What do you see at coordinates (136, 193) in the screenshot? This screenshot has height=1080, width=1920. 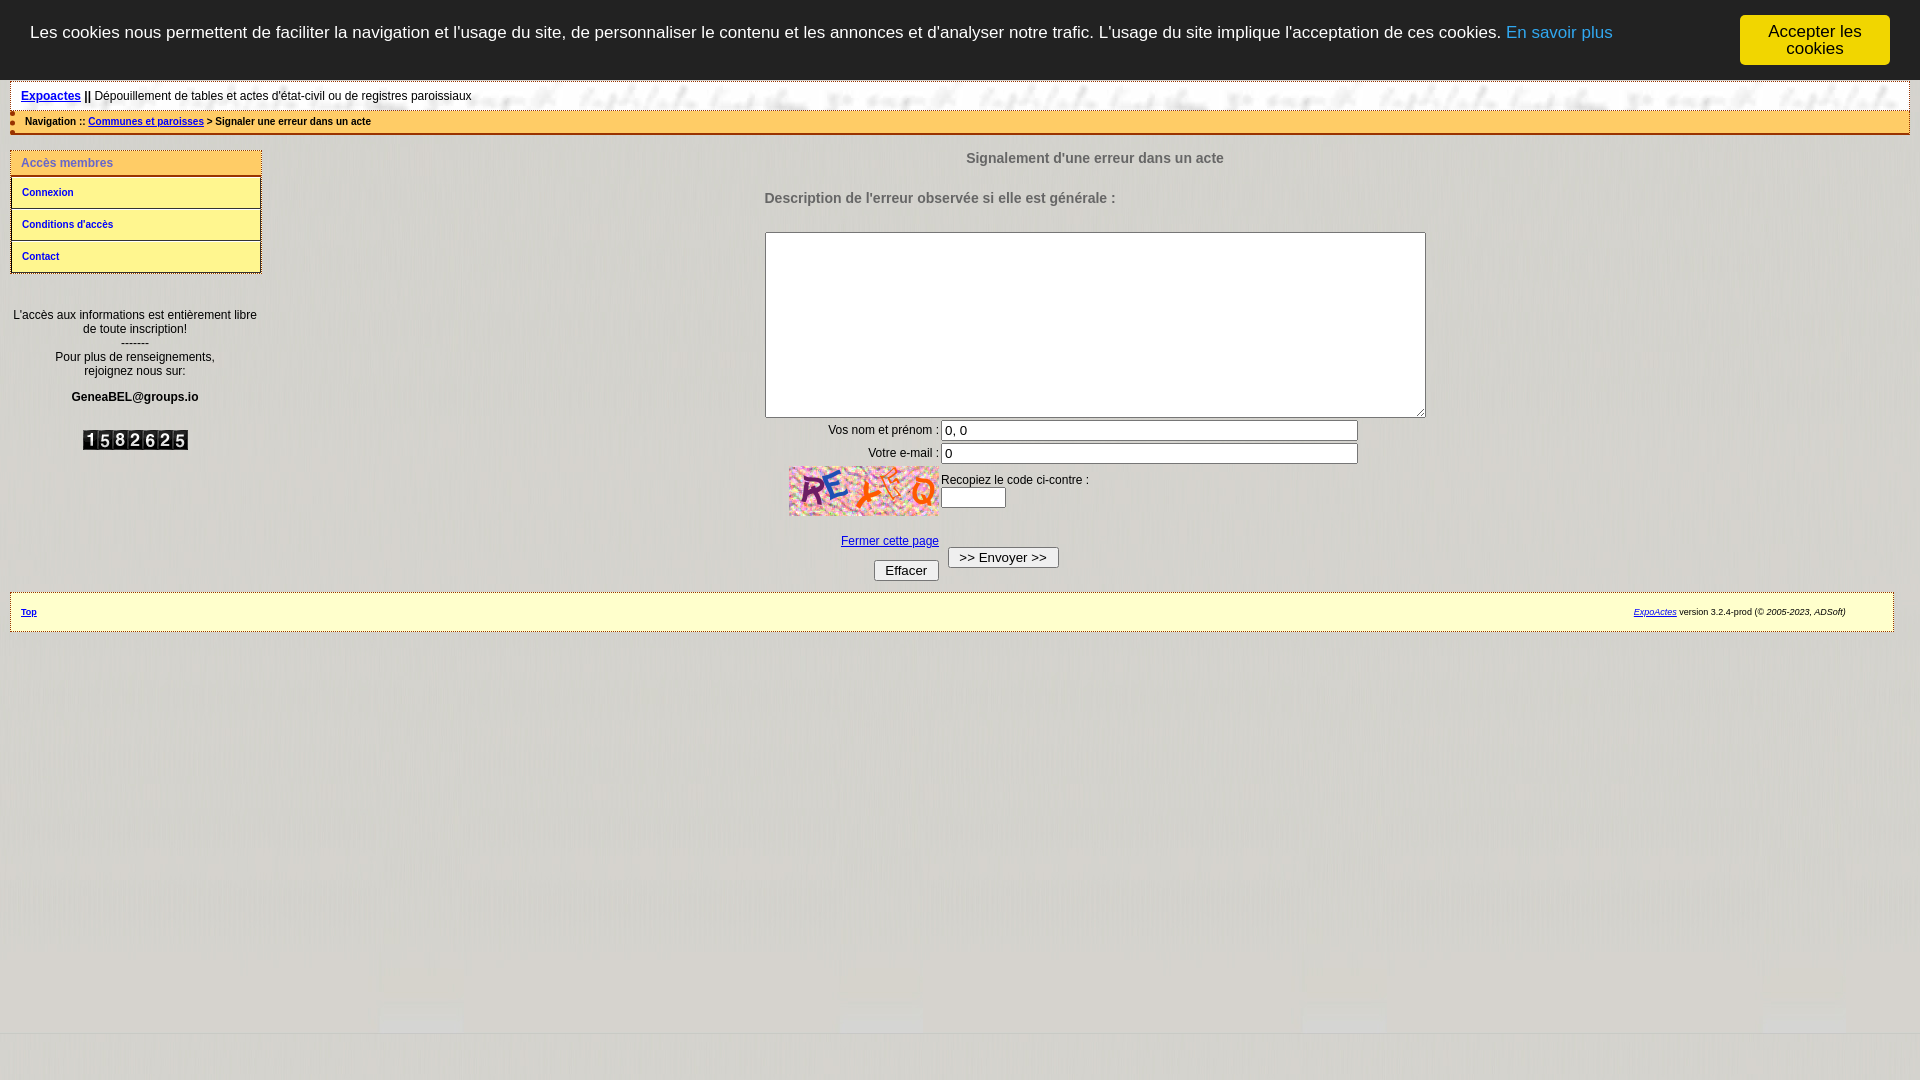 I see `Connexion` at bounding box center [136, 193].